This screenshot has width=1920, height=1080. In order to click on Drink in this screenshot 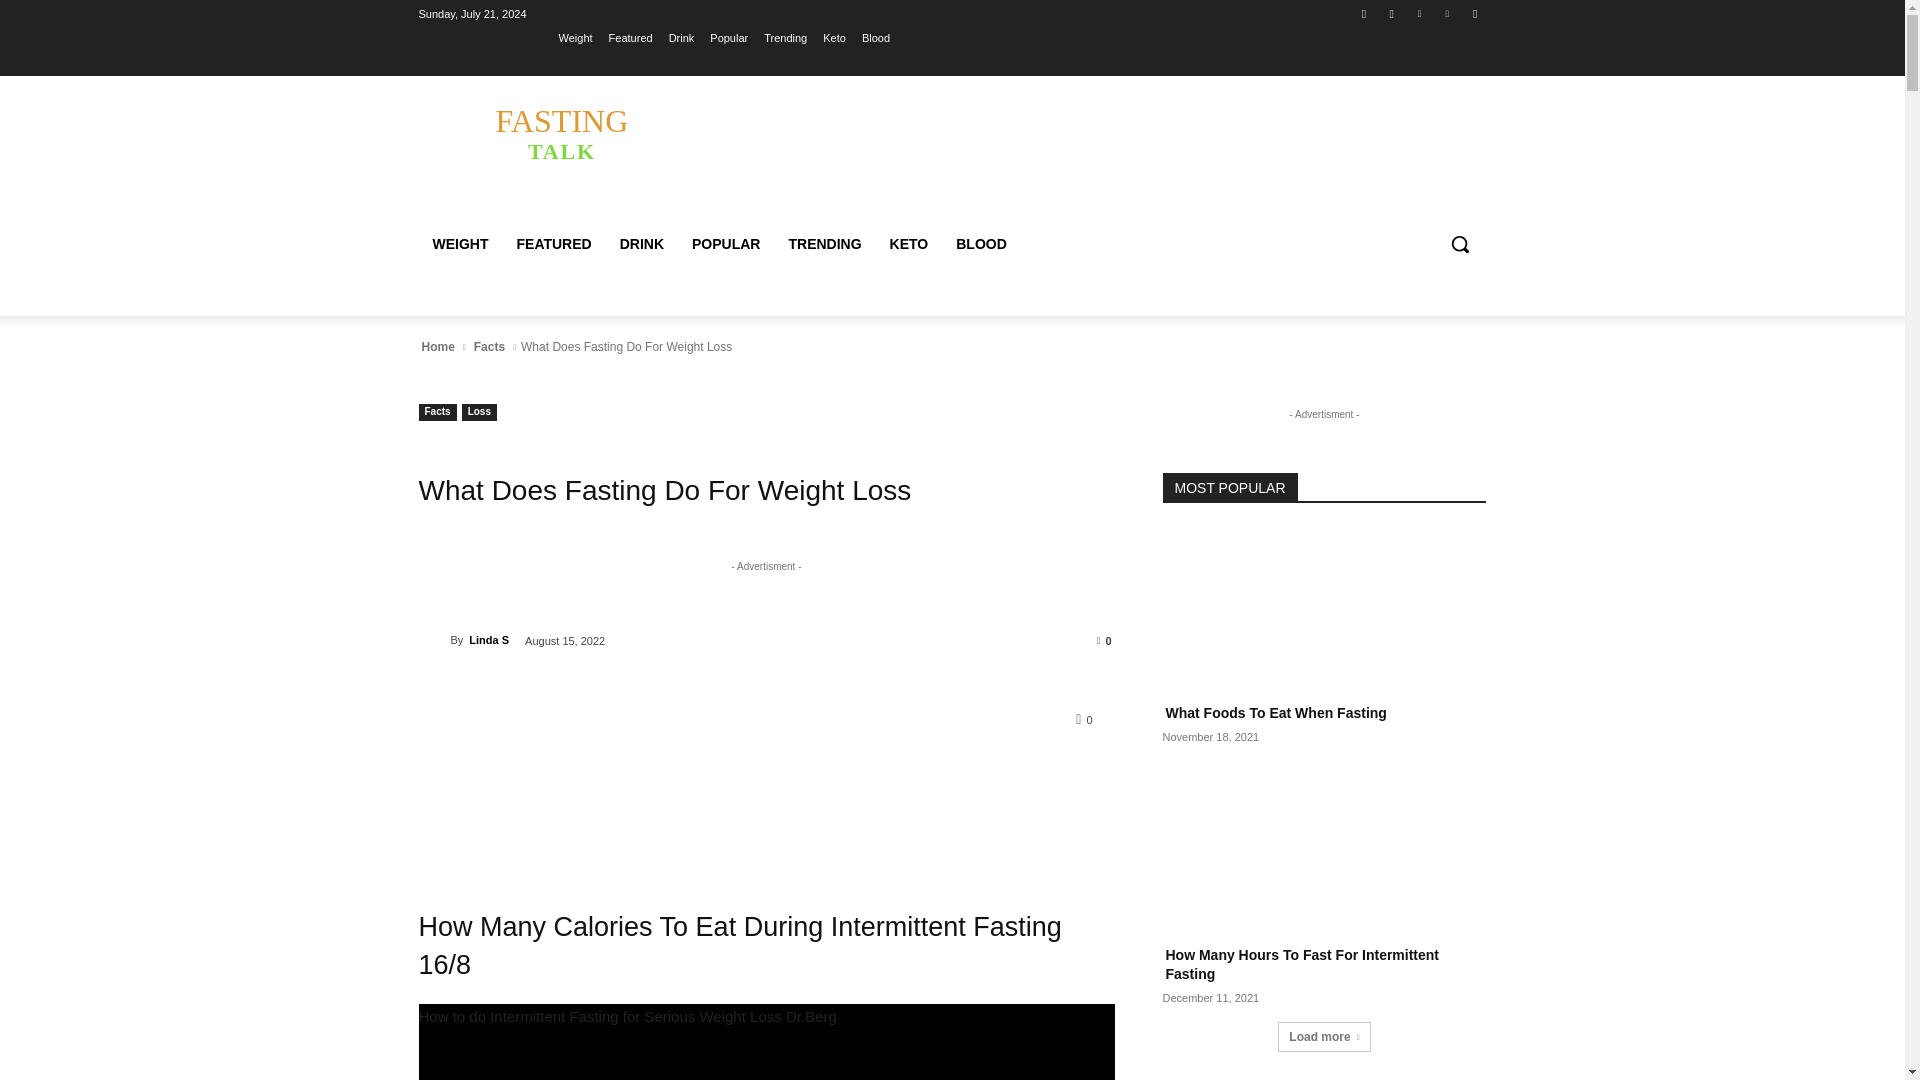, I will do `click(682, 37)`.